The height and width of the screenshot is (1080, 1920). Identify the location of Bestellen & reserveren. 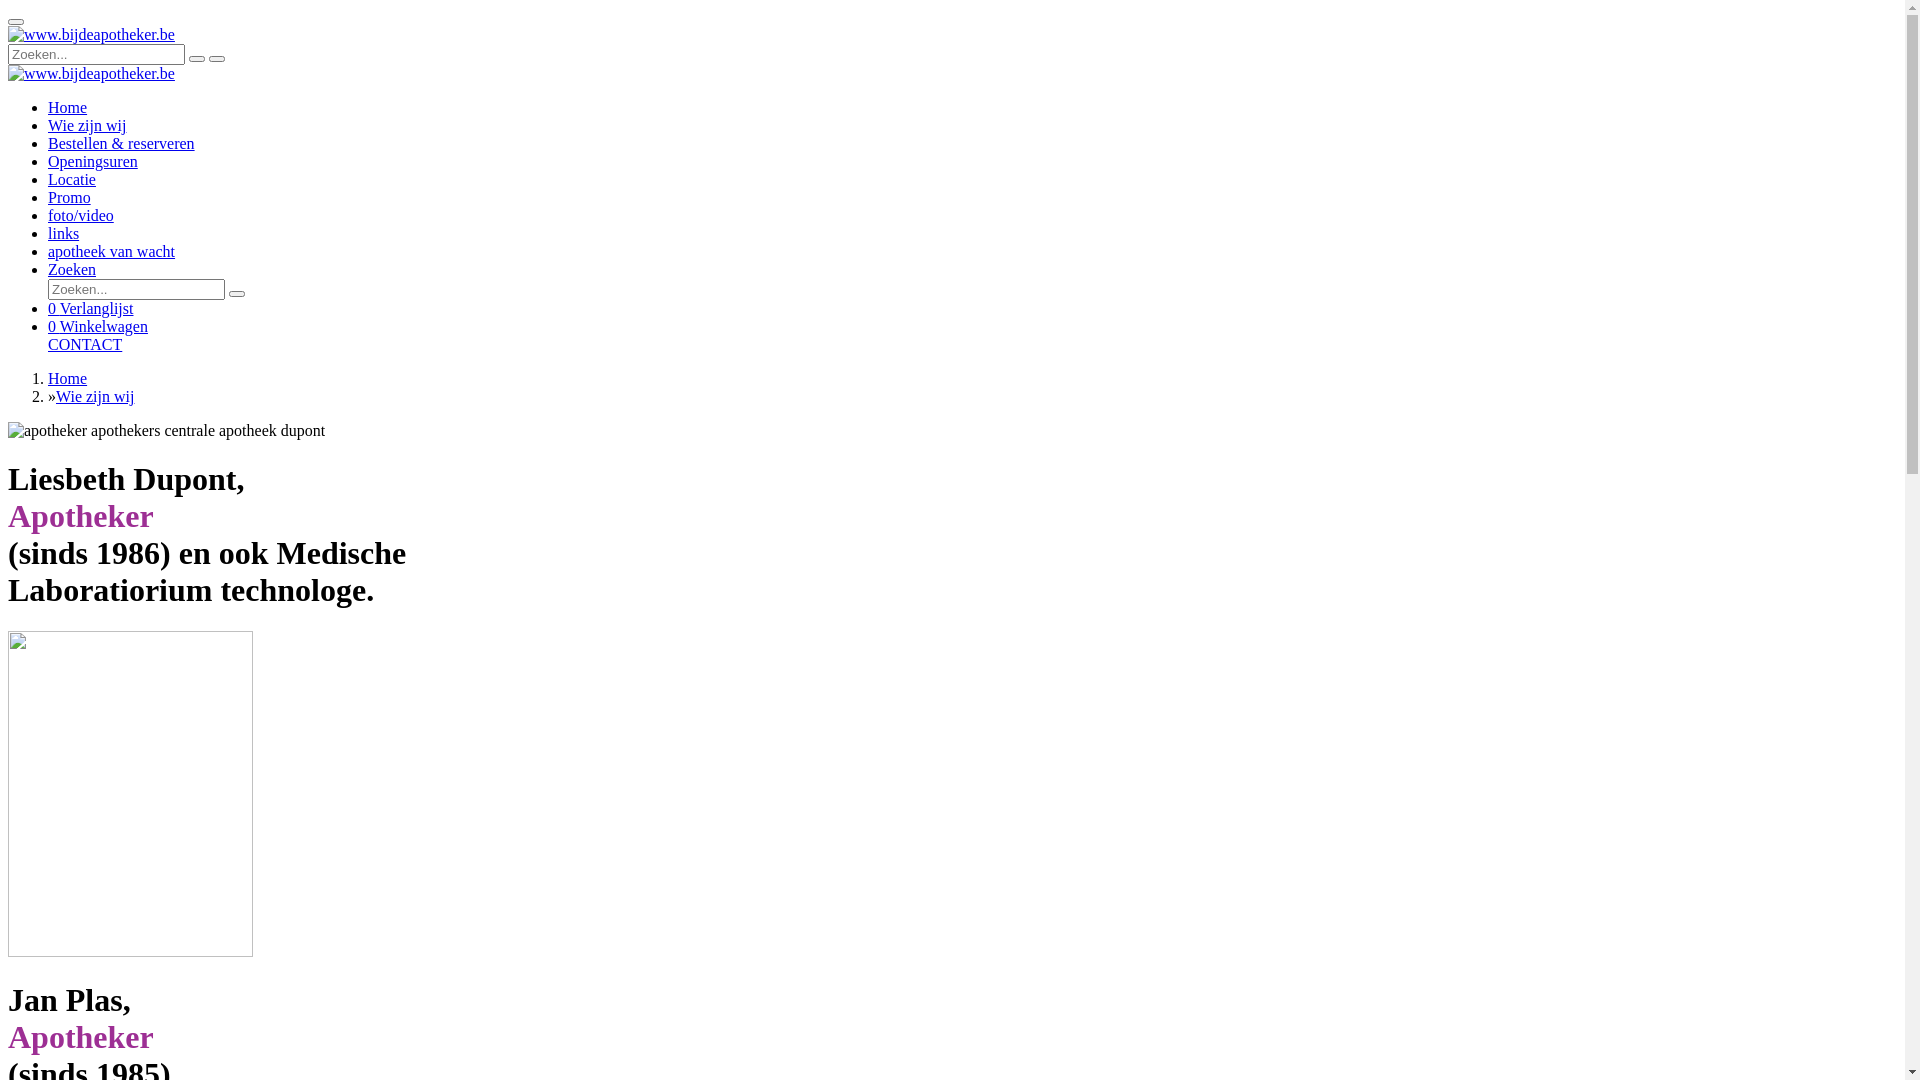
(122, 144).